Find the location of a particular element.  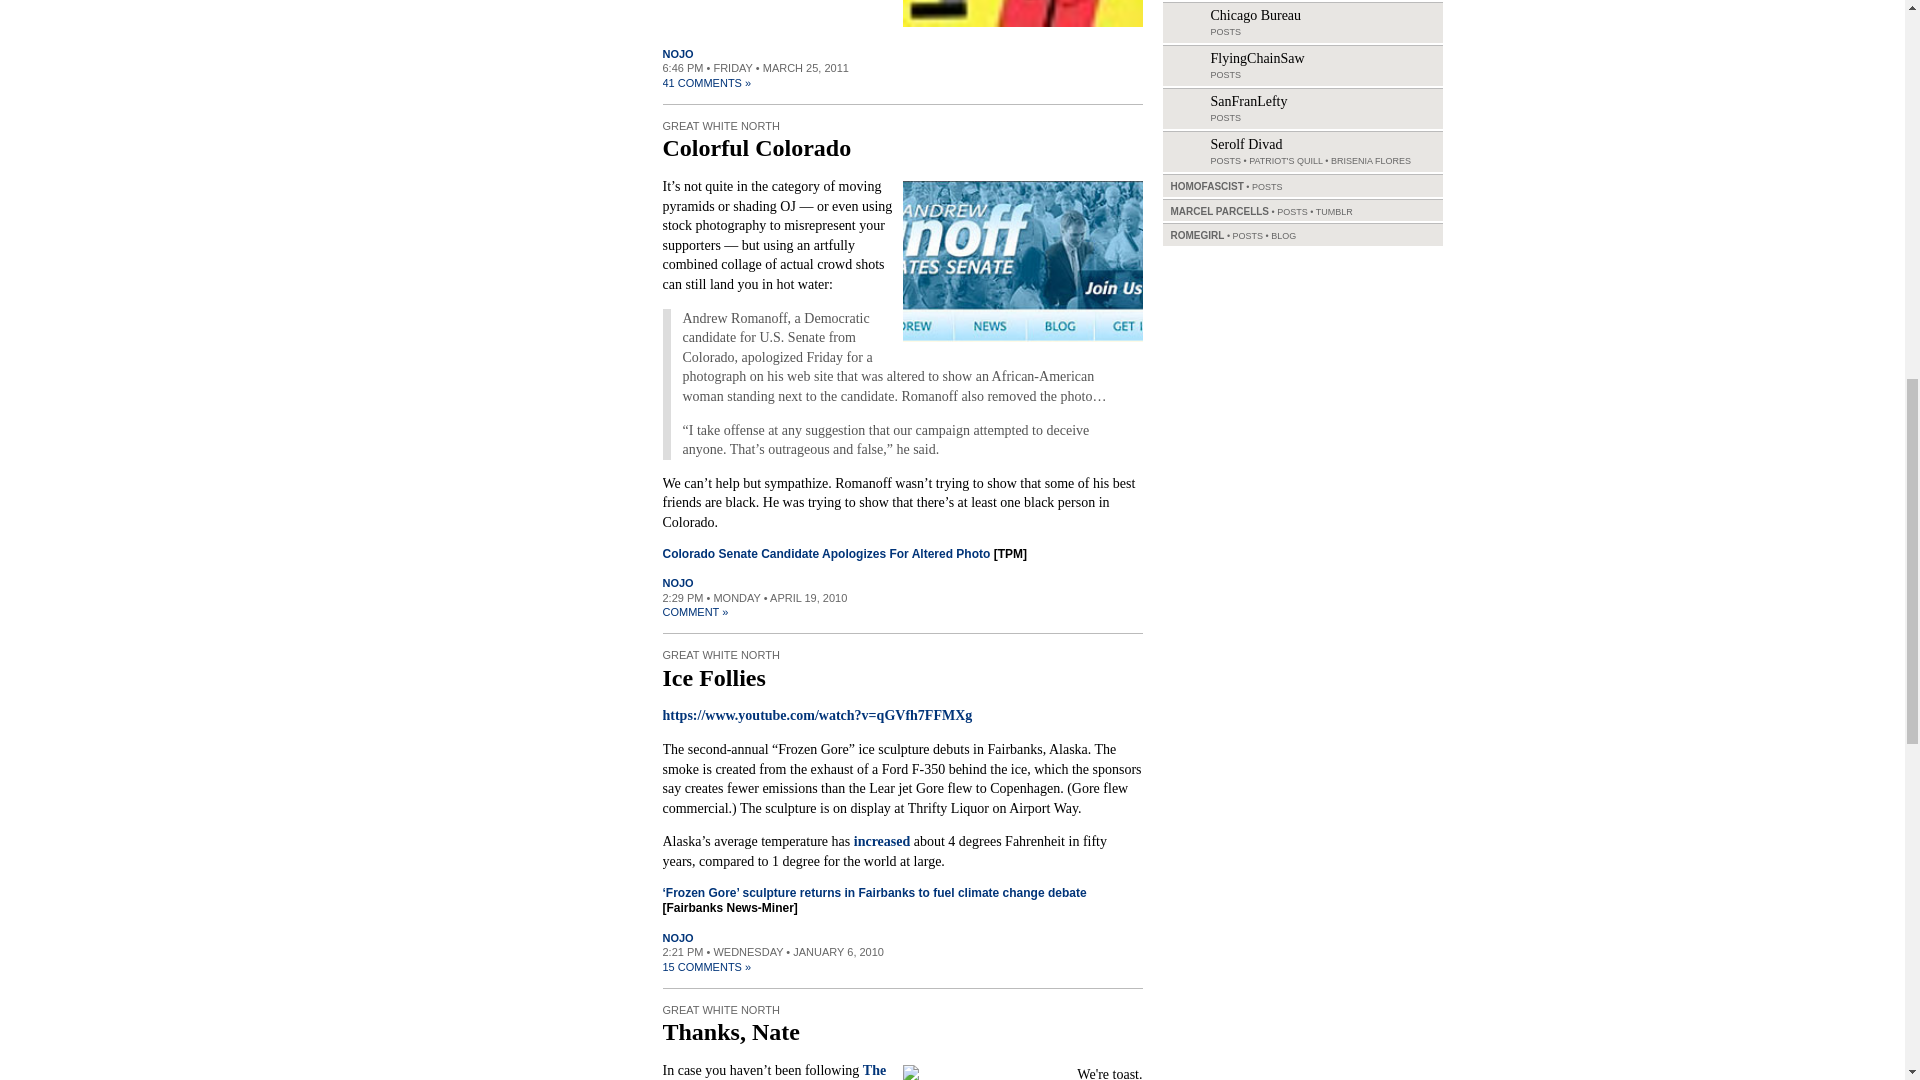

Colorado Senate Candidate Apologizes For Altered Photo is located at coordinates (826, 553).